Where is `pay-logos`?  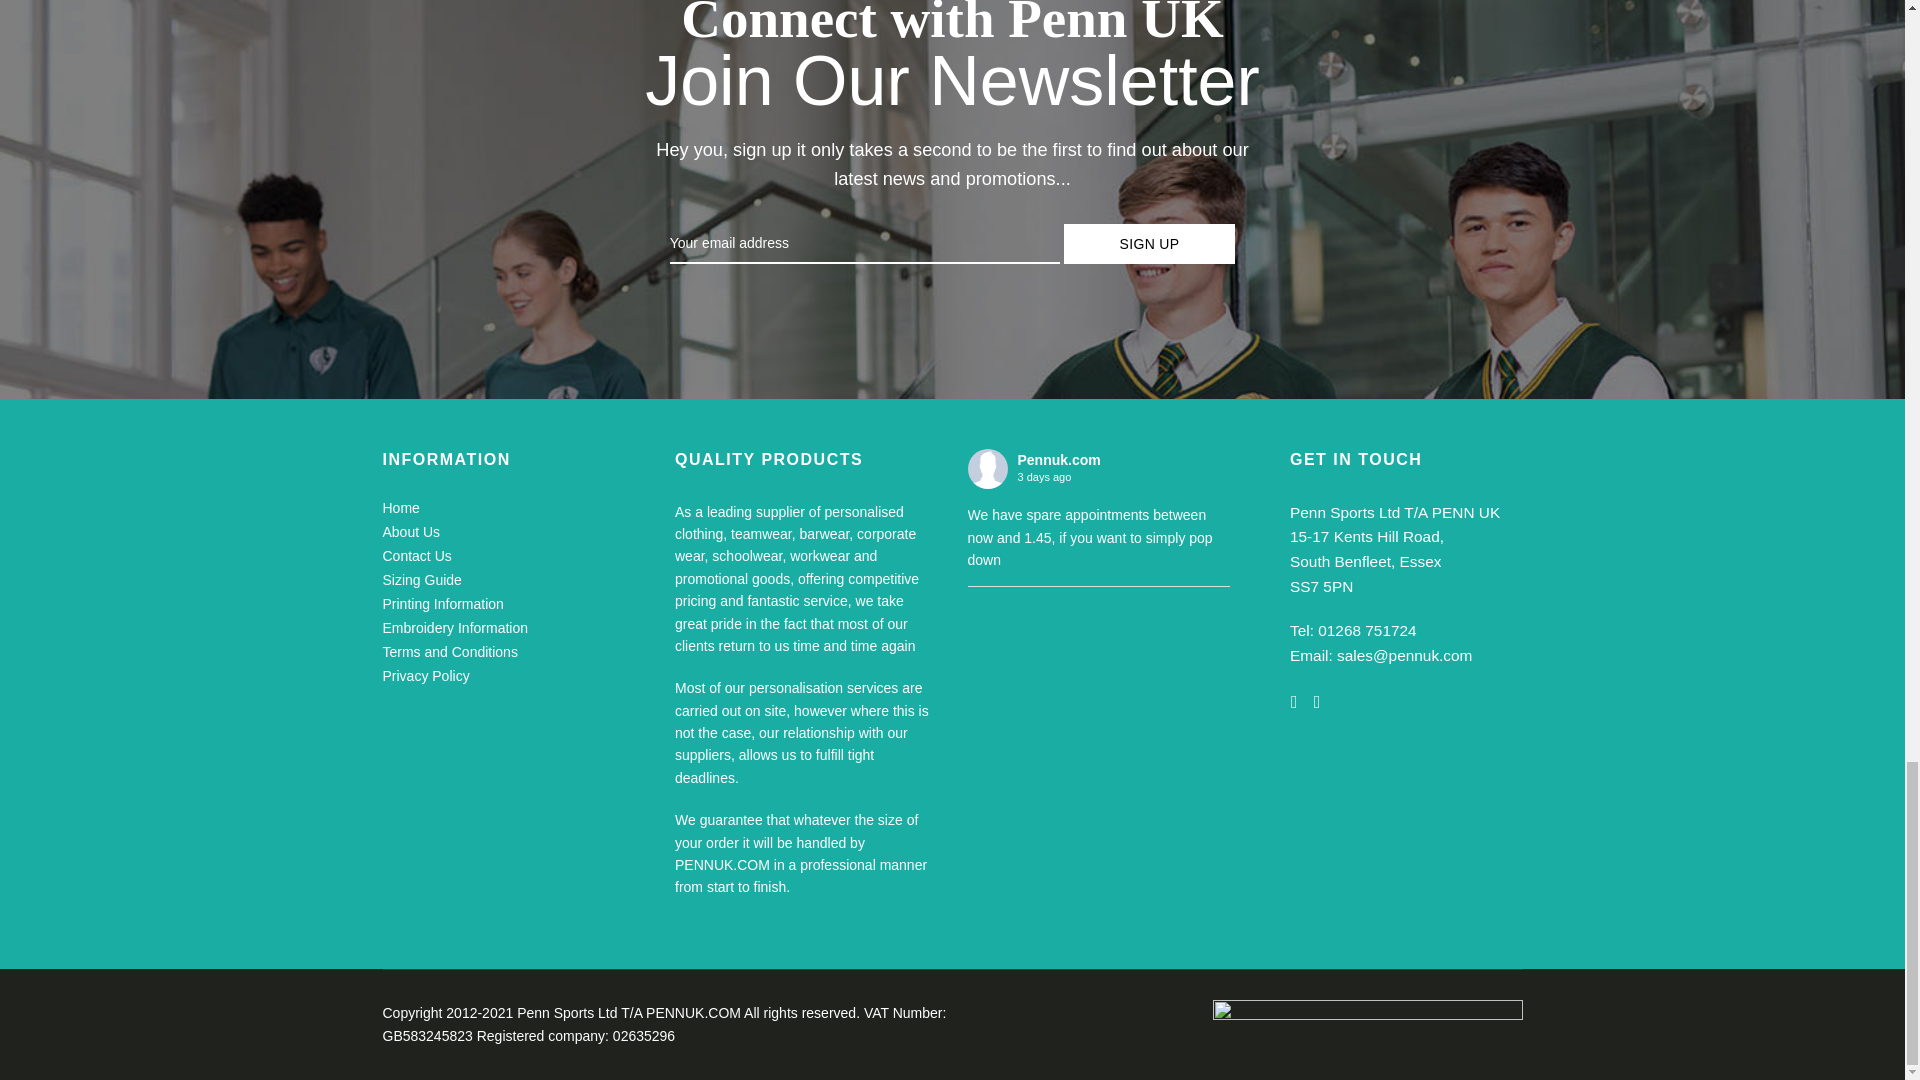 pay-logos is located at coordinates (1366, 1030).